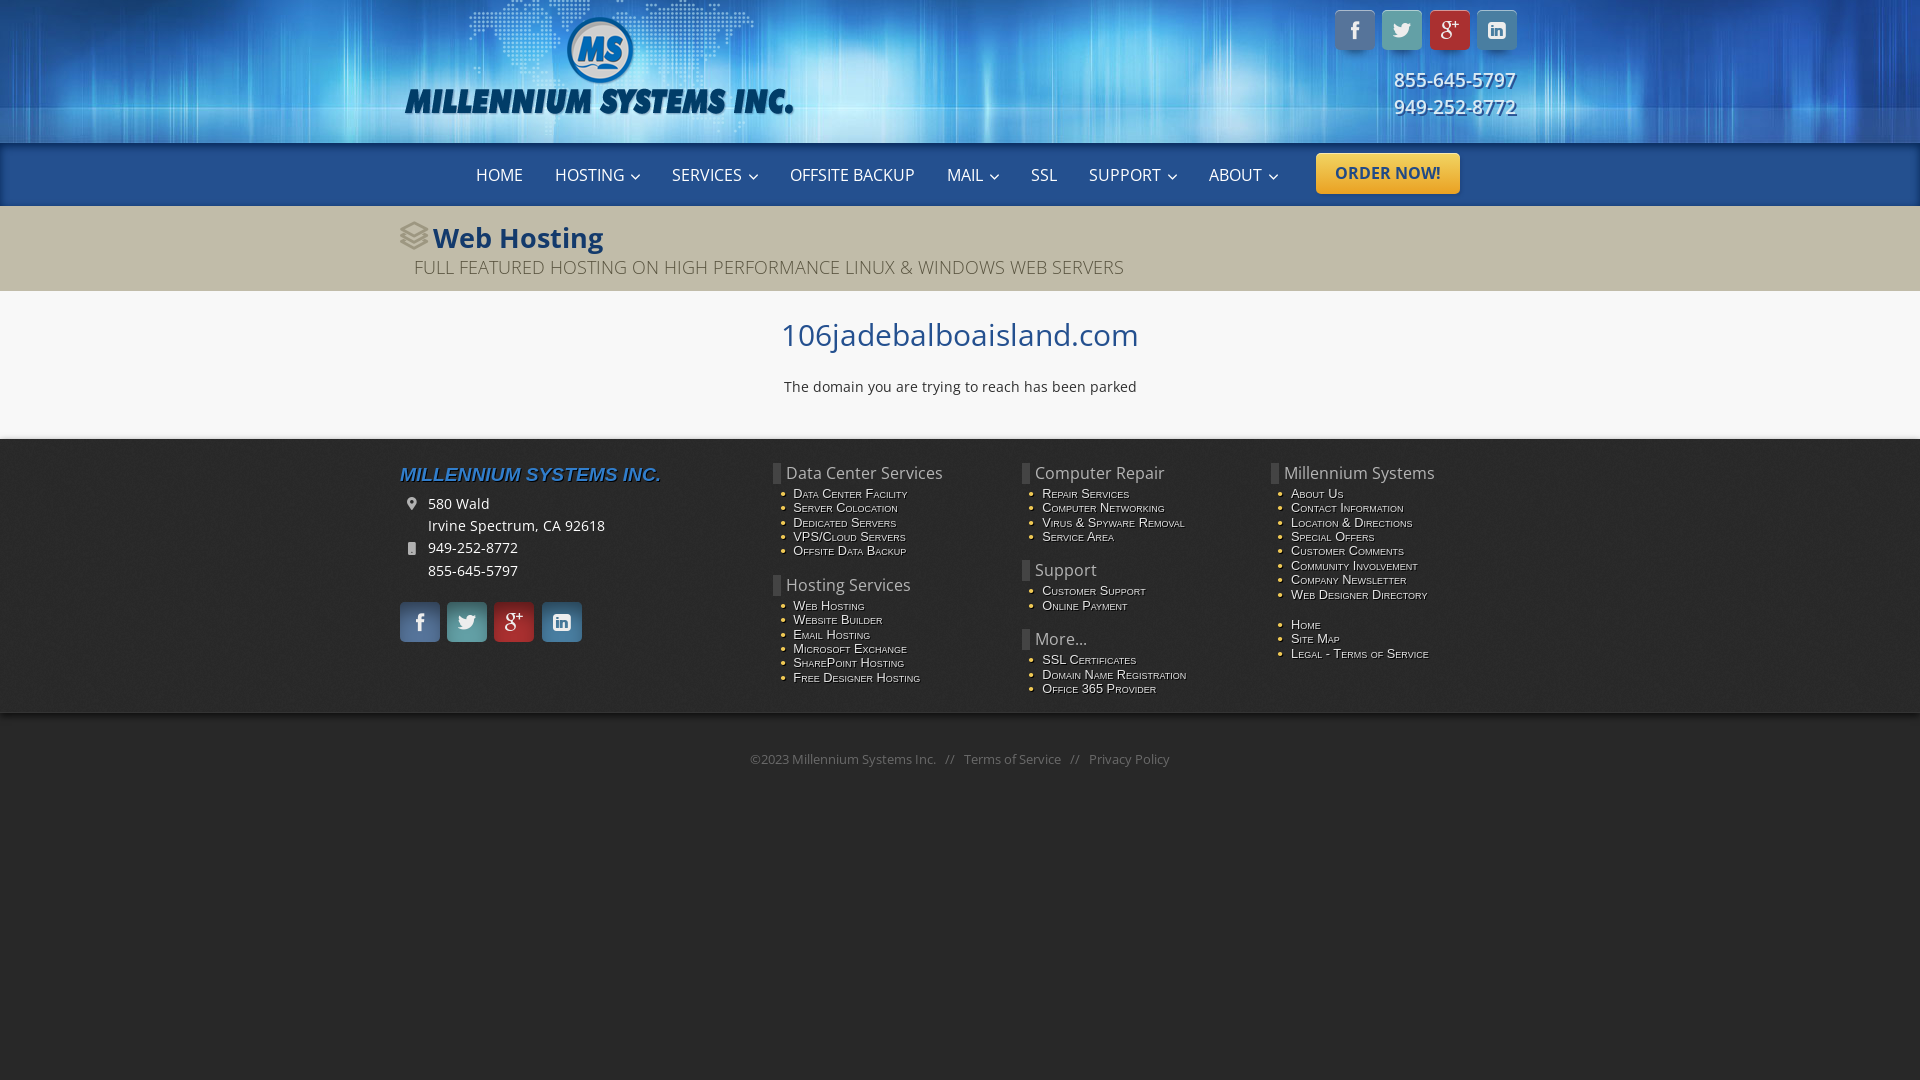 The width and height of the screenshot is (1920, 1080). I want to click on Offsite Data Backup, so click(850, 550).